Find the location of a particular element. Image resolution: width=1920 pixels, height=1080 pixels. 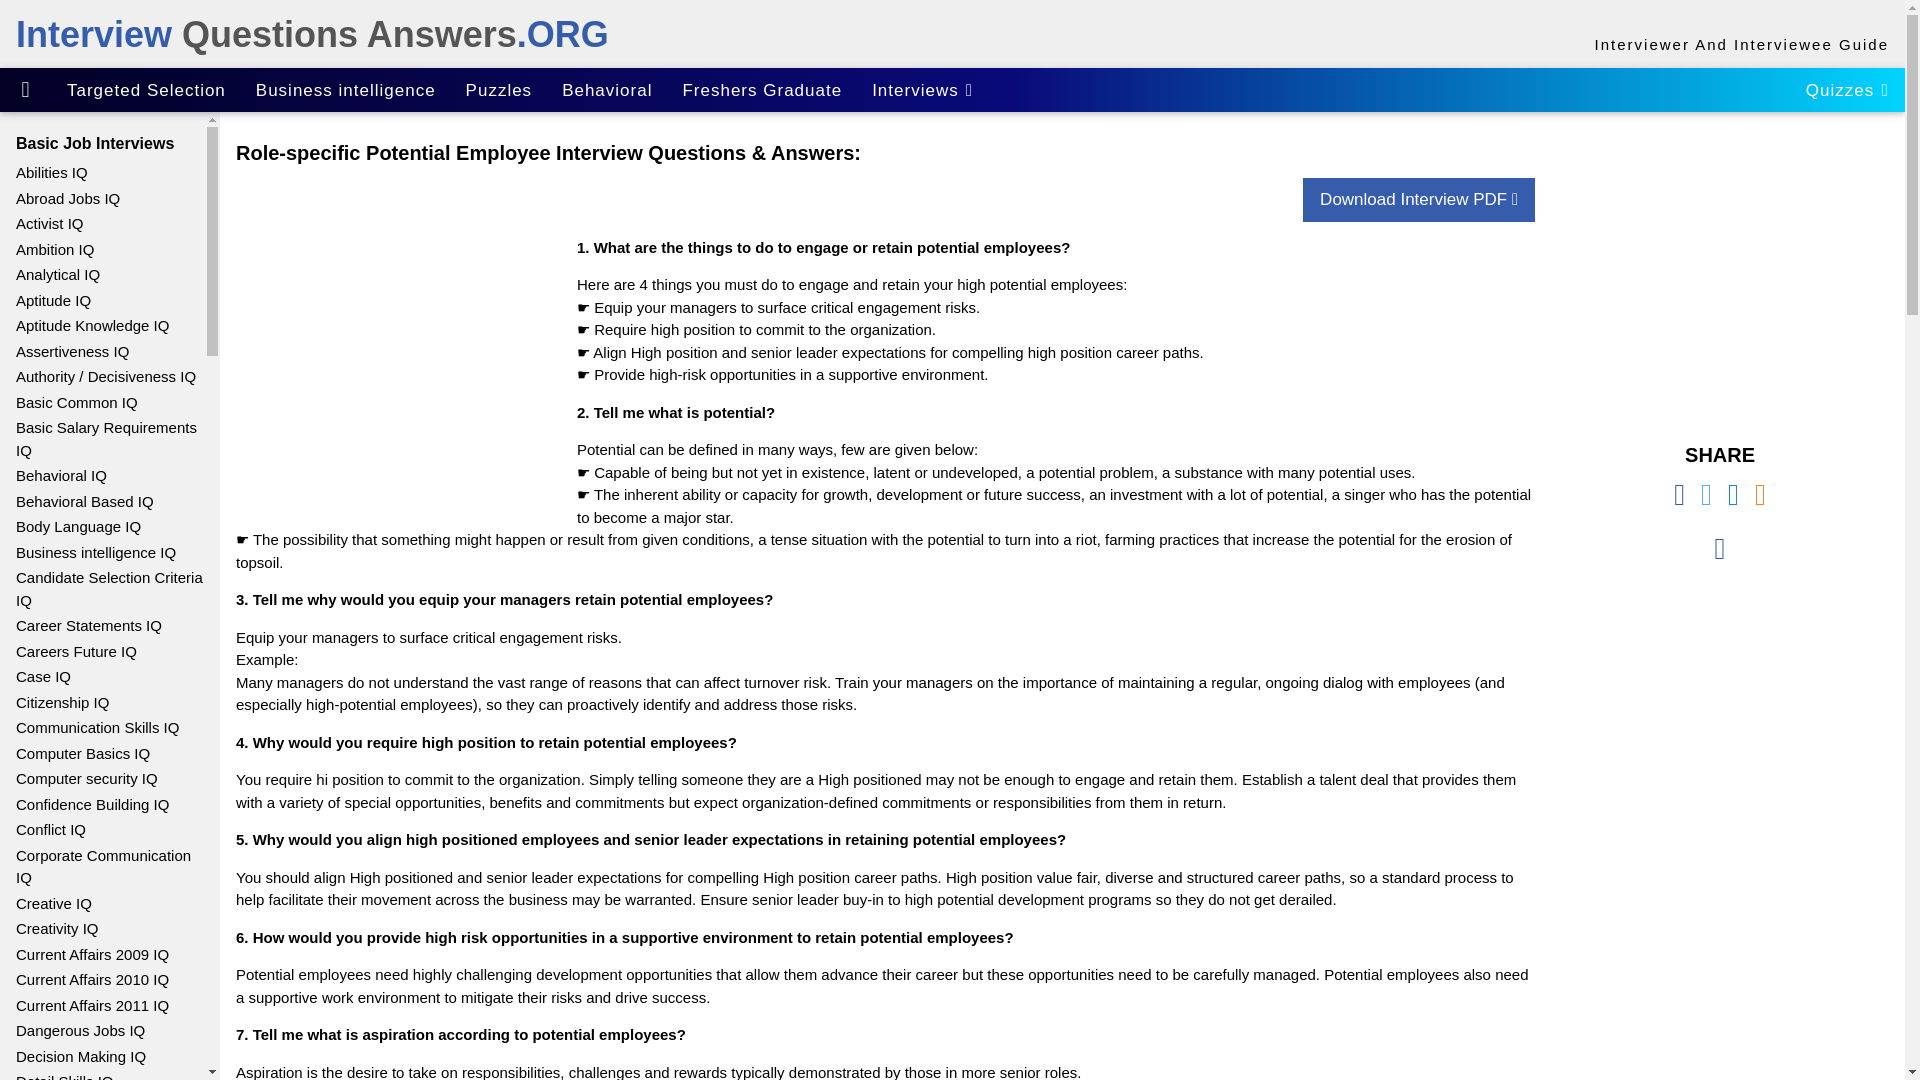

Abroad Jobs Interview Questions And Answers is located at coordinates (102, 198).